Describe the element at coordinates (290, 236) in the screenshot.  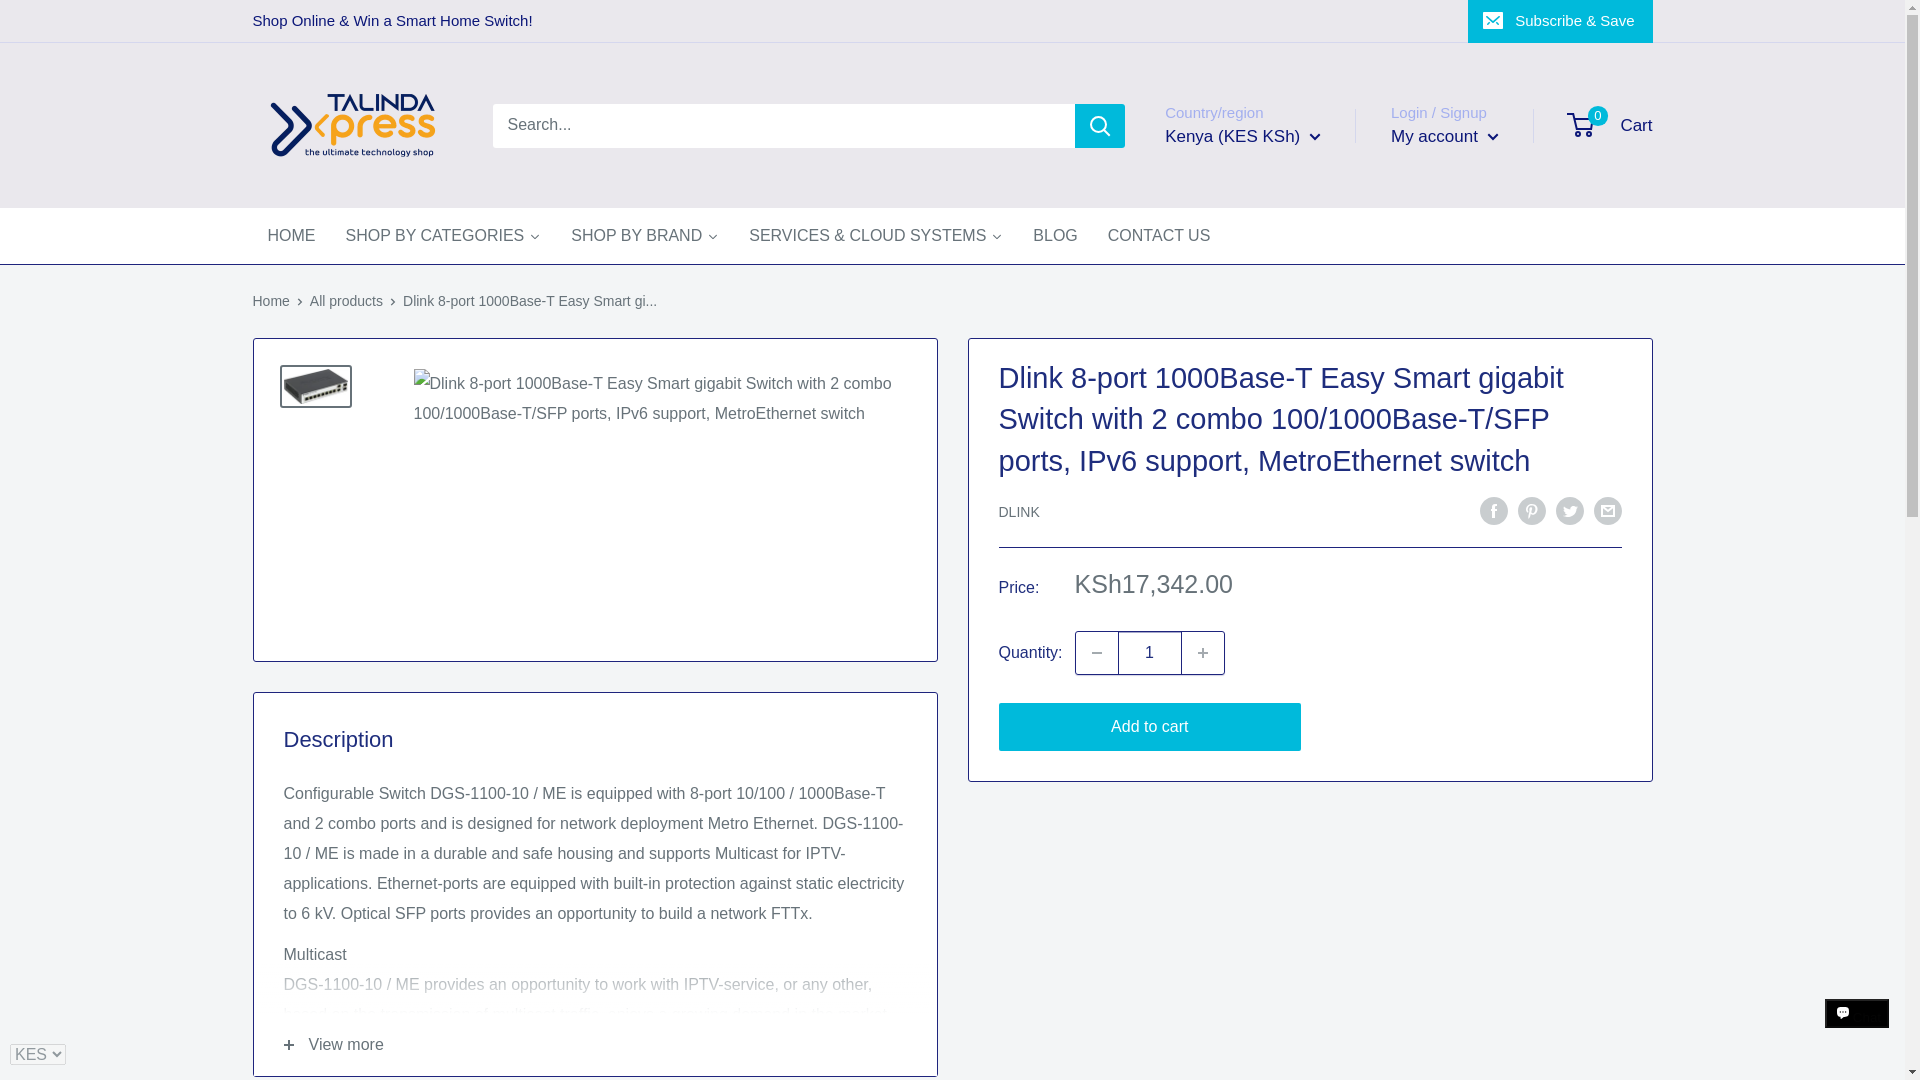
I see `HOME` at that location.